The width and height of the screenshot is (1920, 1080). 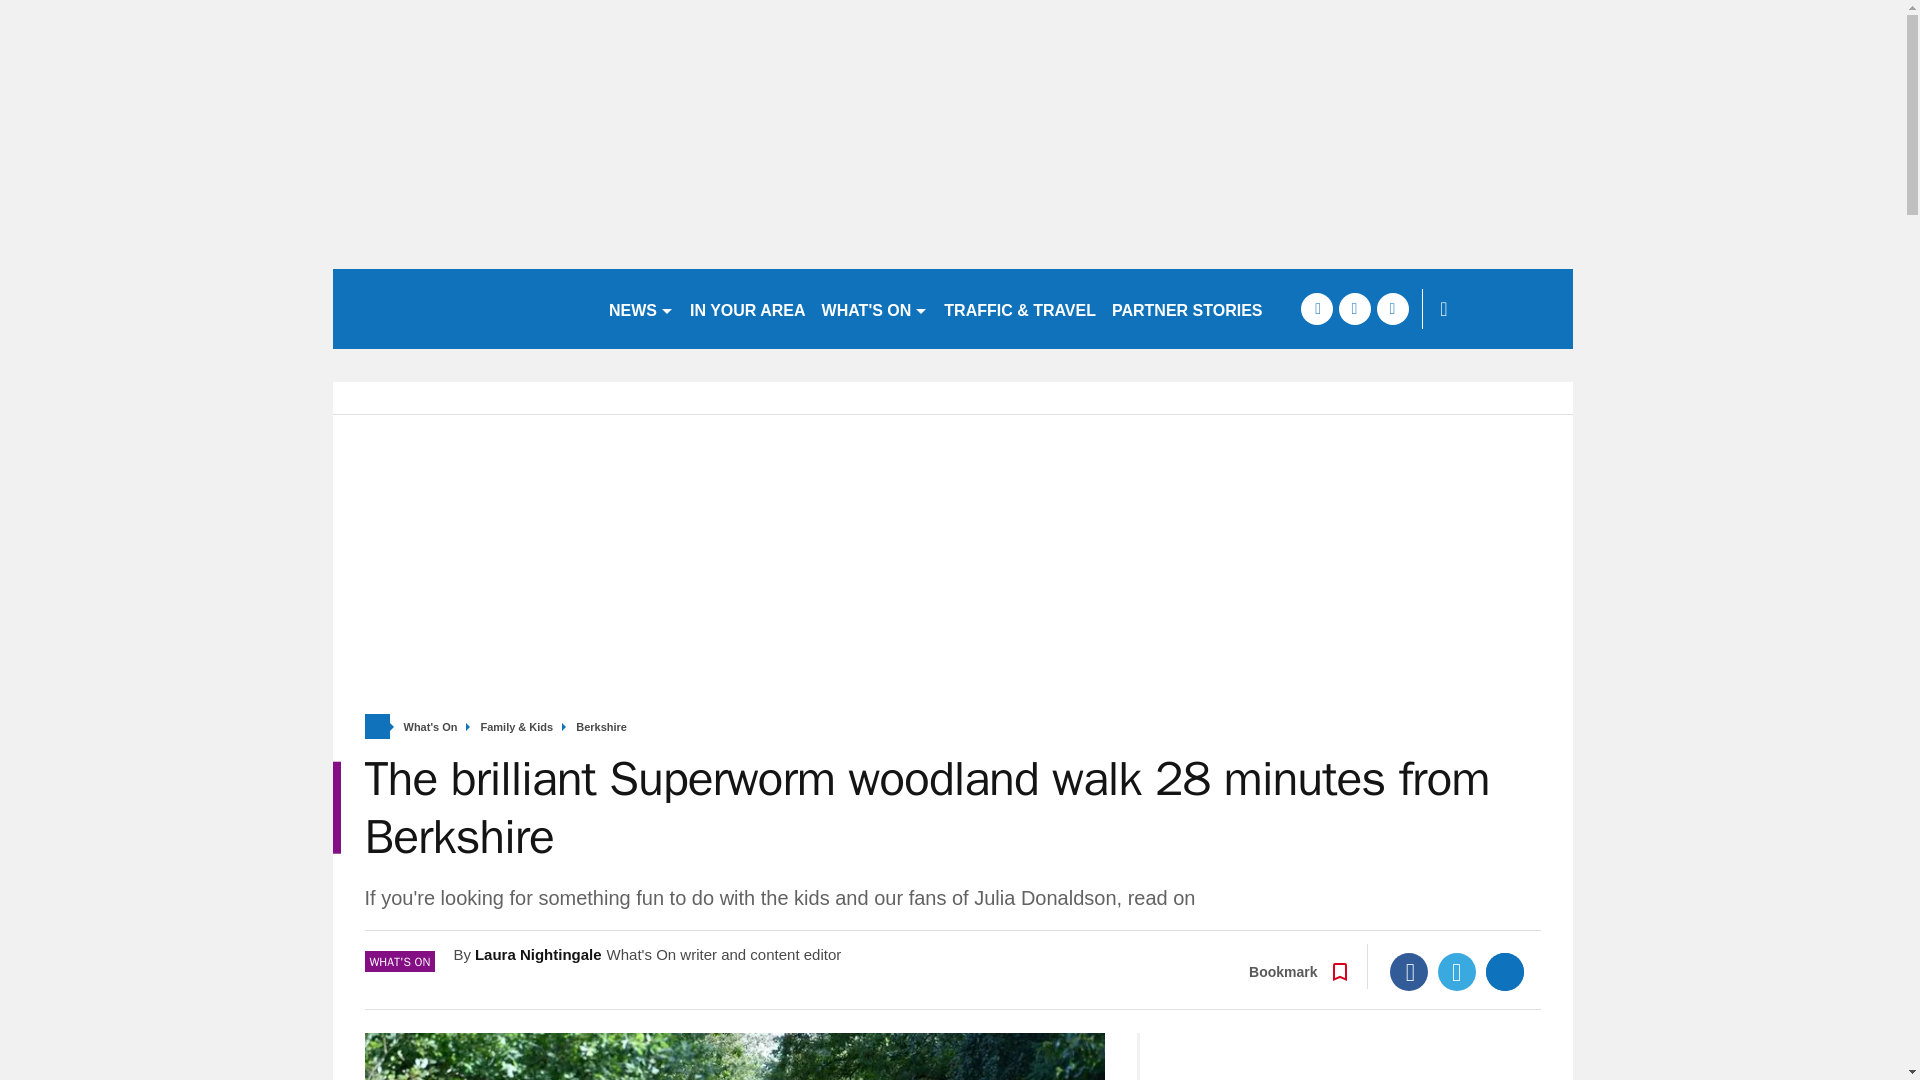 What do you see at coordinates (1392, 308) in the screenshot?
I see `instagram` at bounding box center [1392, 308].